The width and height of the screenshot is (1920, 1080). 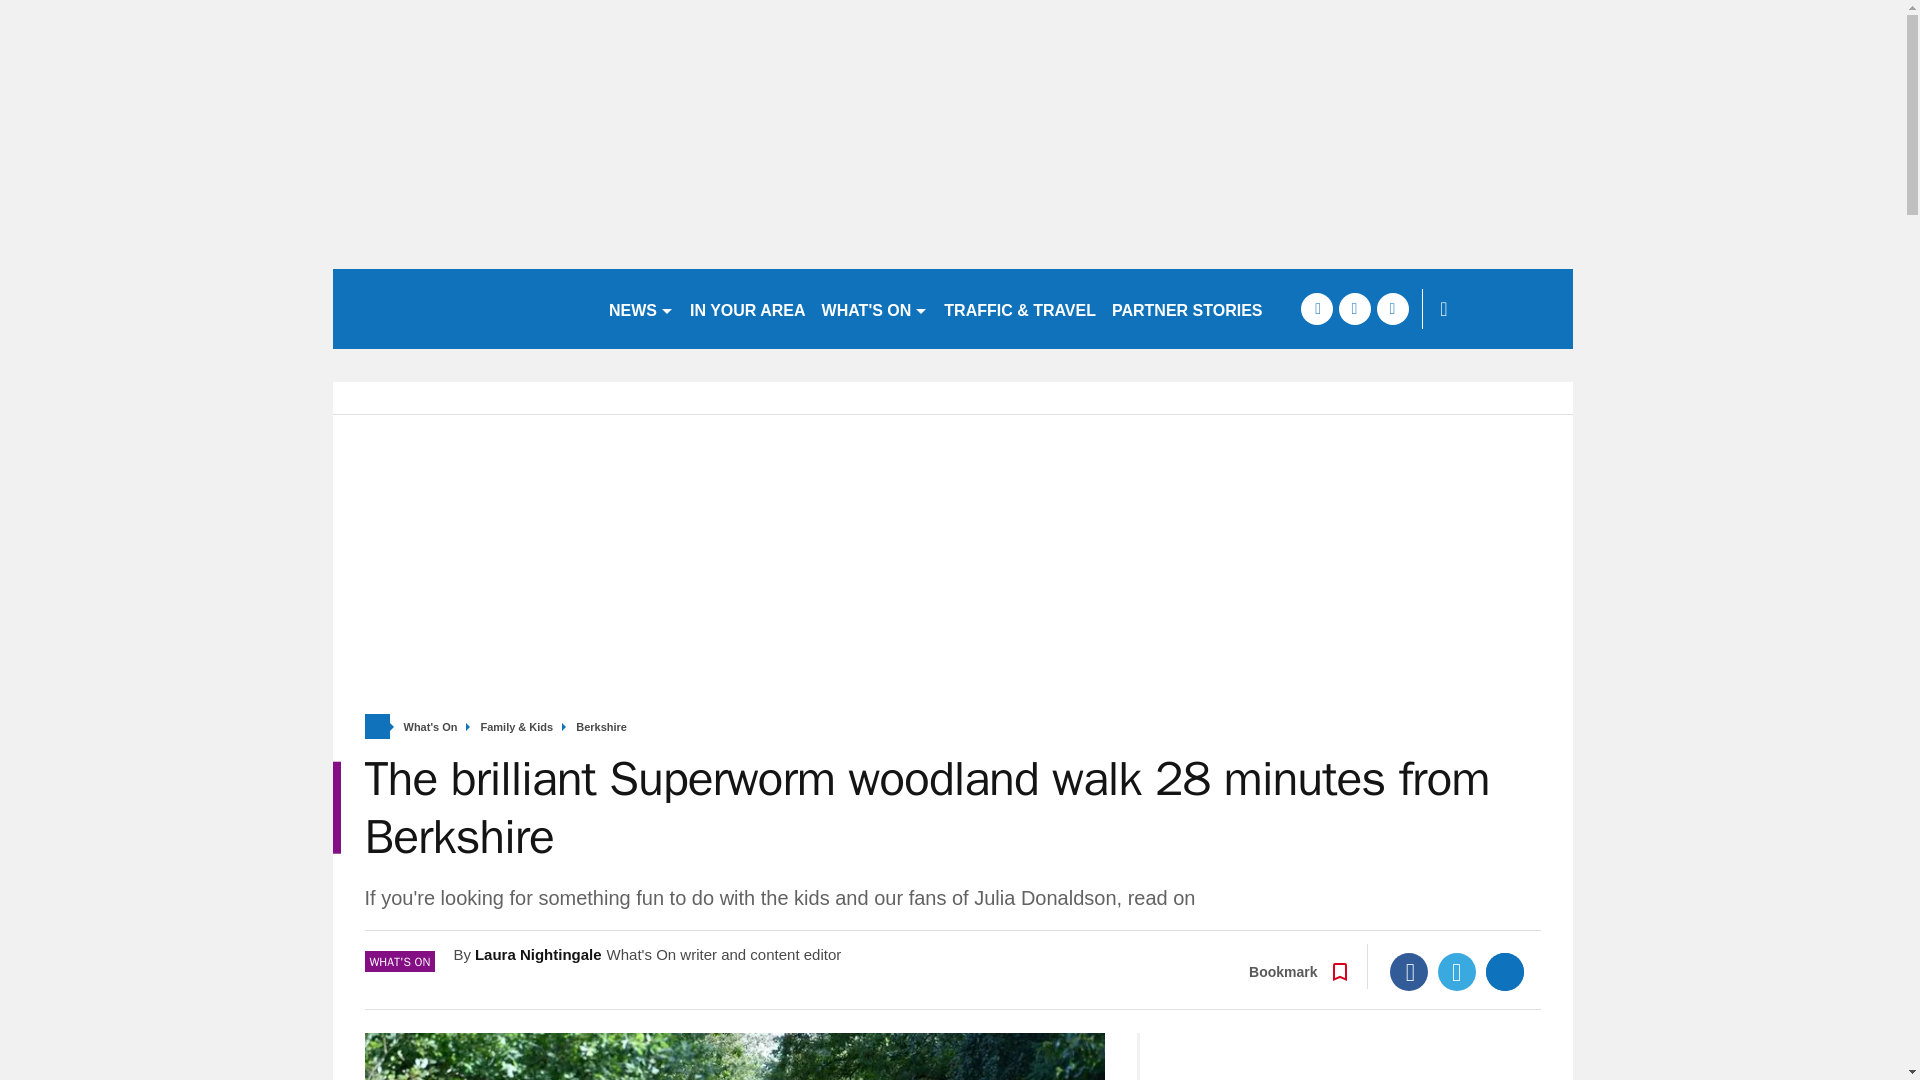 What do you see at coordinates (1392, 308) in the screenshot?
I see `instagram` at bounding box center [1392, 308].